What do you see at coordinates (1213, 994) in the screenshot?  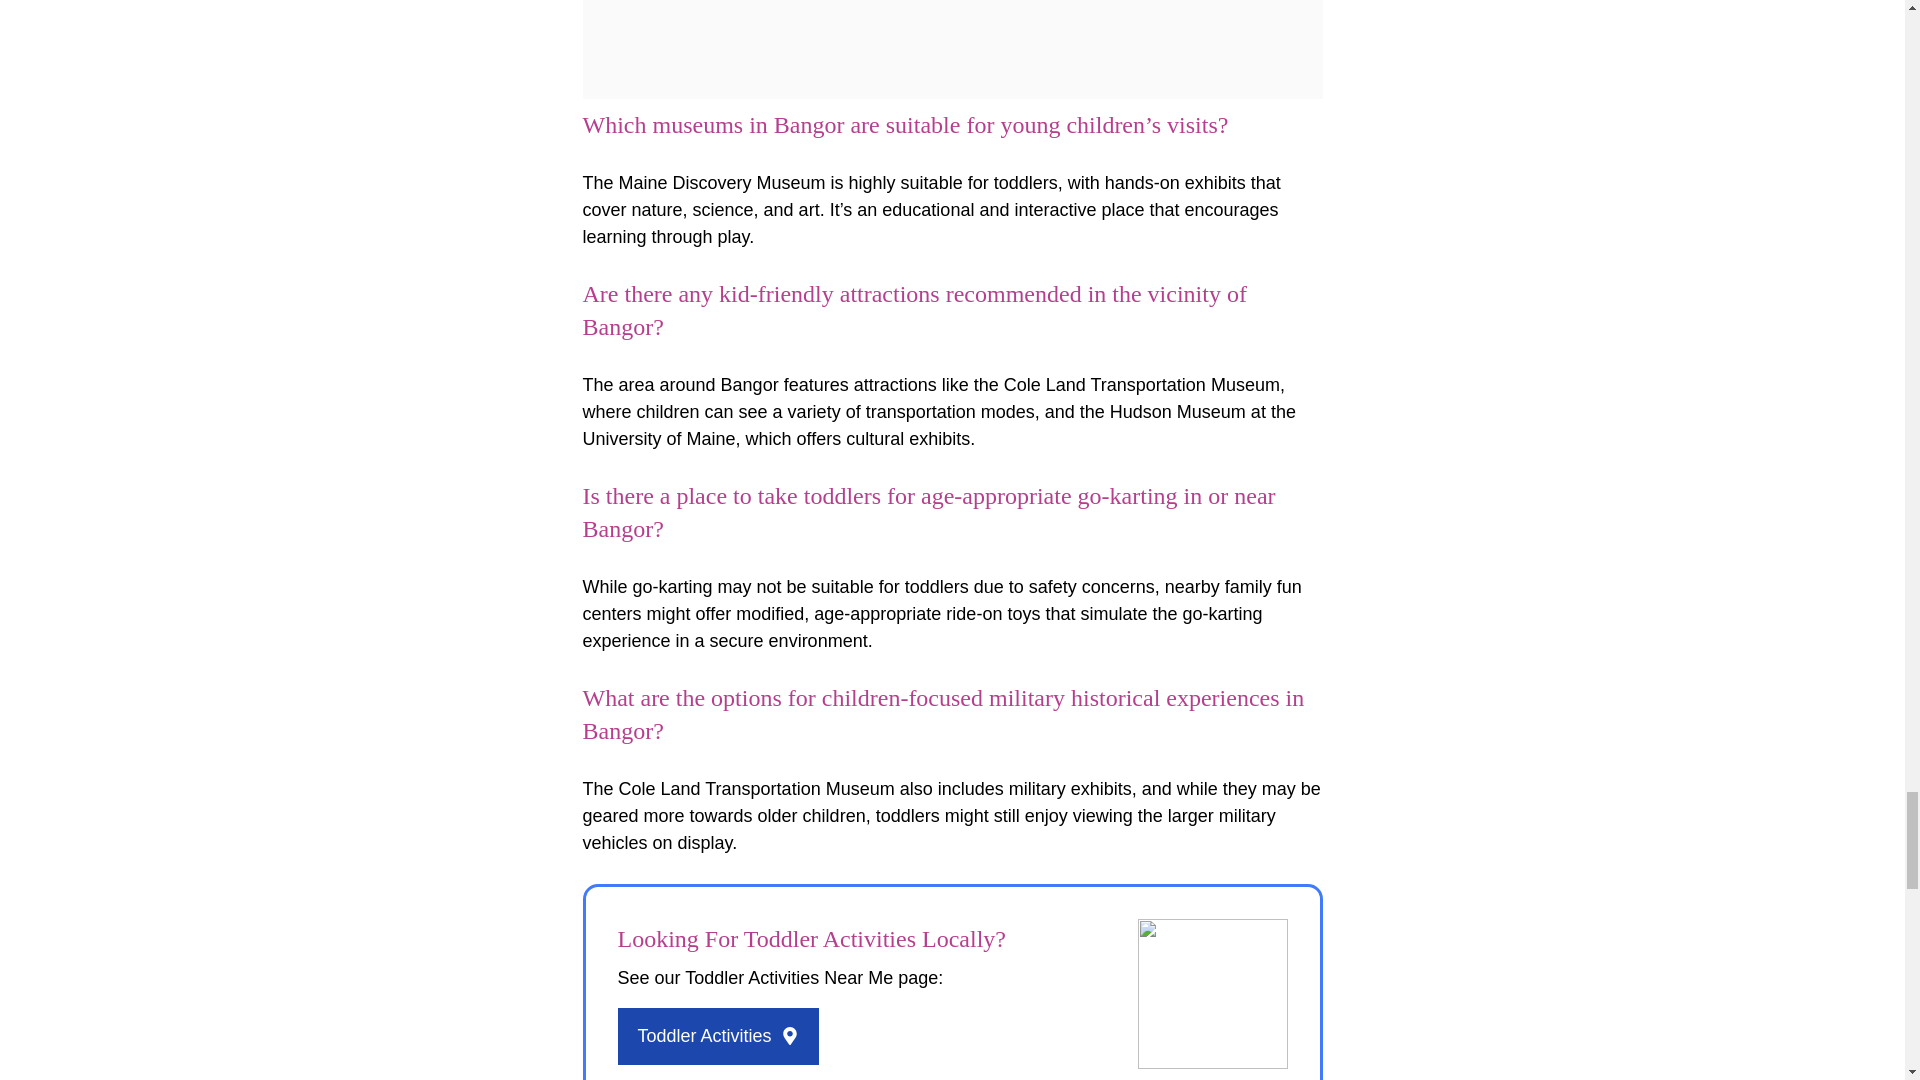 I see `toddler activities near me` at bounding box center [1213, 994].